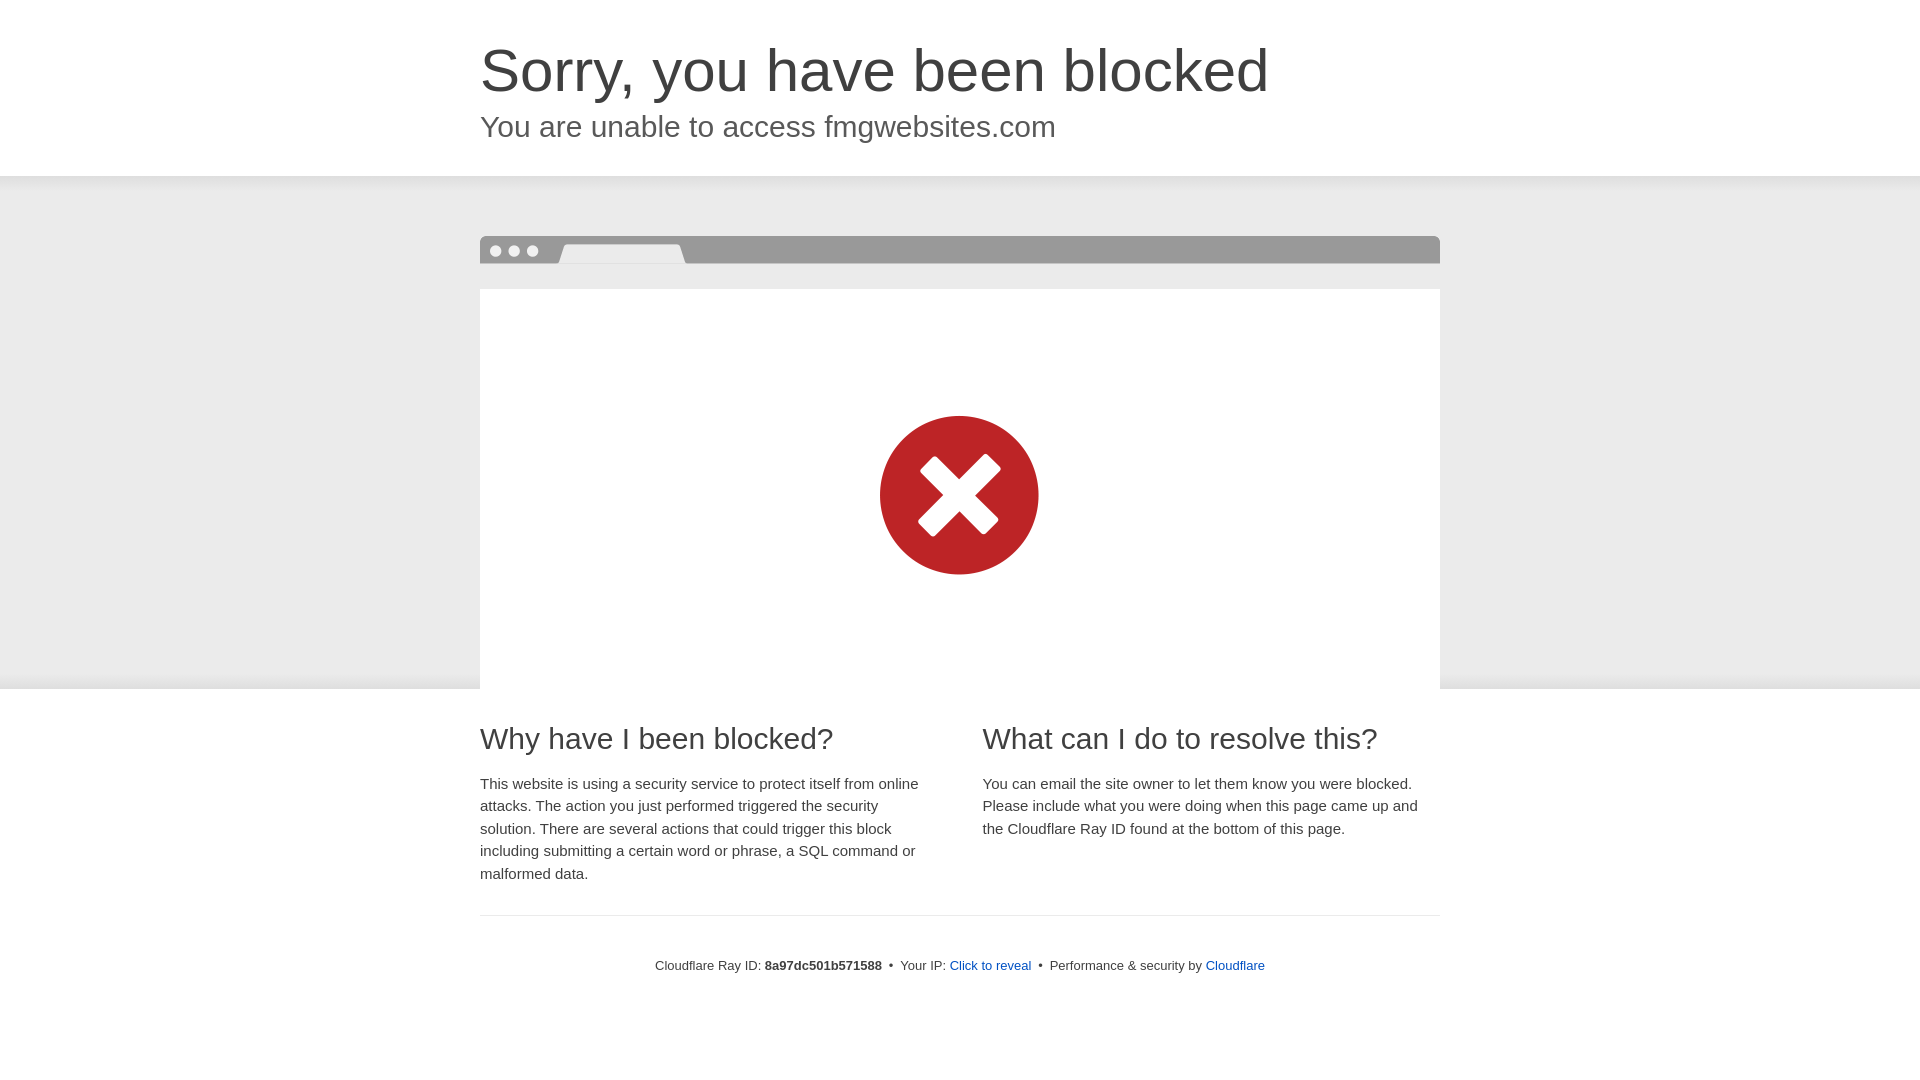 Image resolution: width=1920 pixels, height=1080 pixels. Describe the element at coordinates (991, 966) in the screenshot. I see `Click to reveal` at that location.